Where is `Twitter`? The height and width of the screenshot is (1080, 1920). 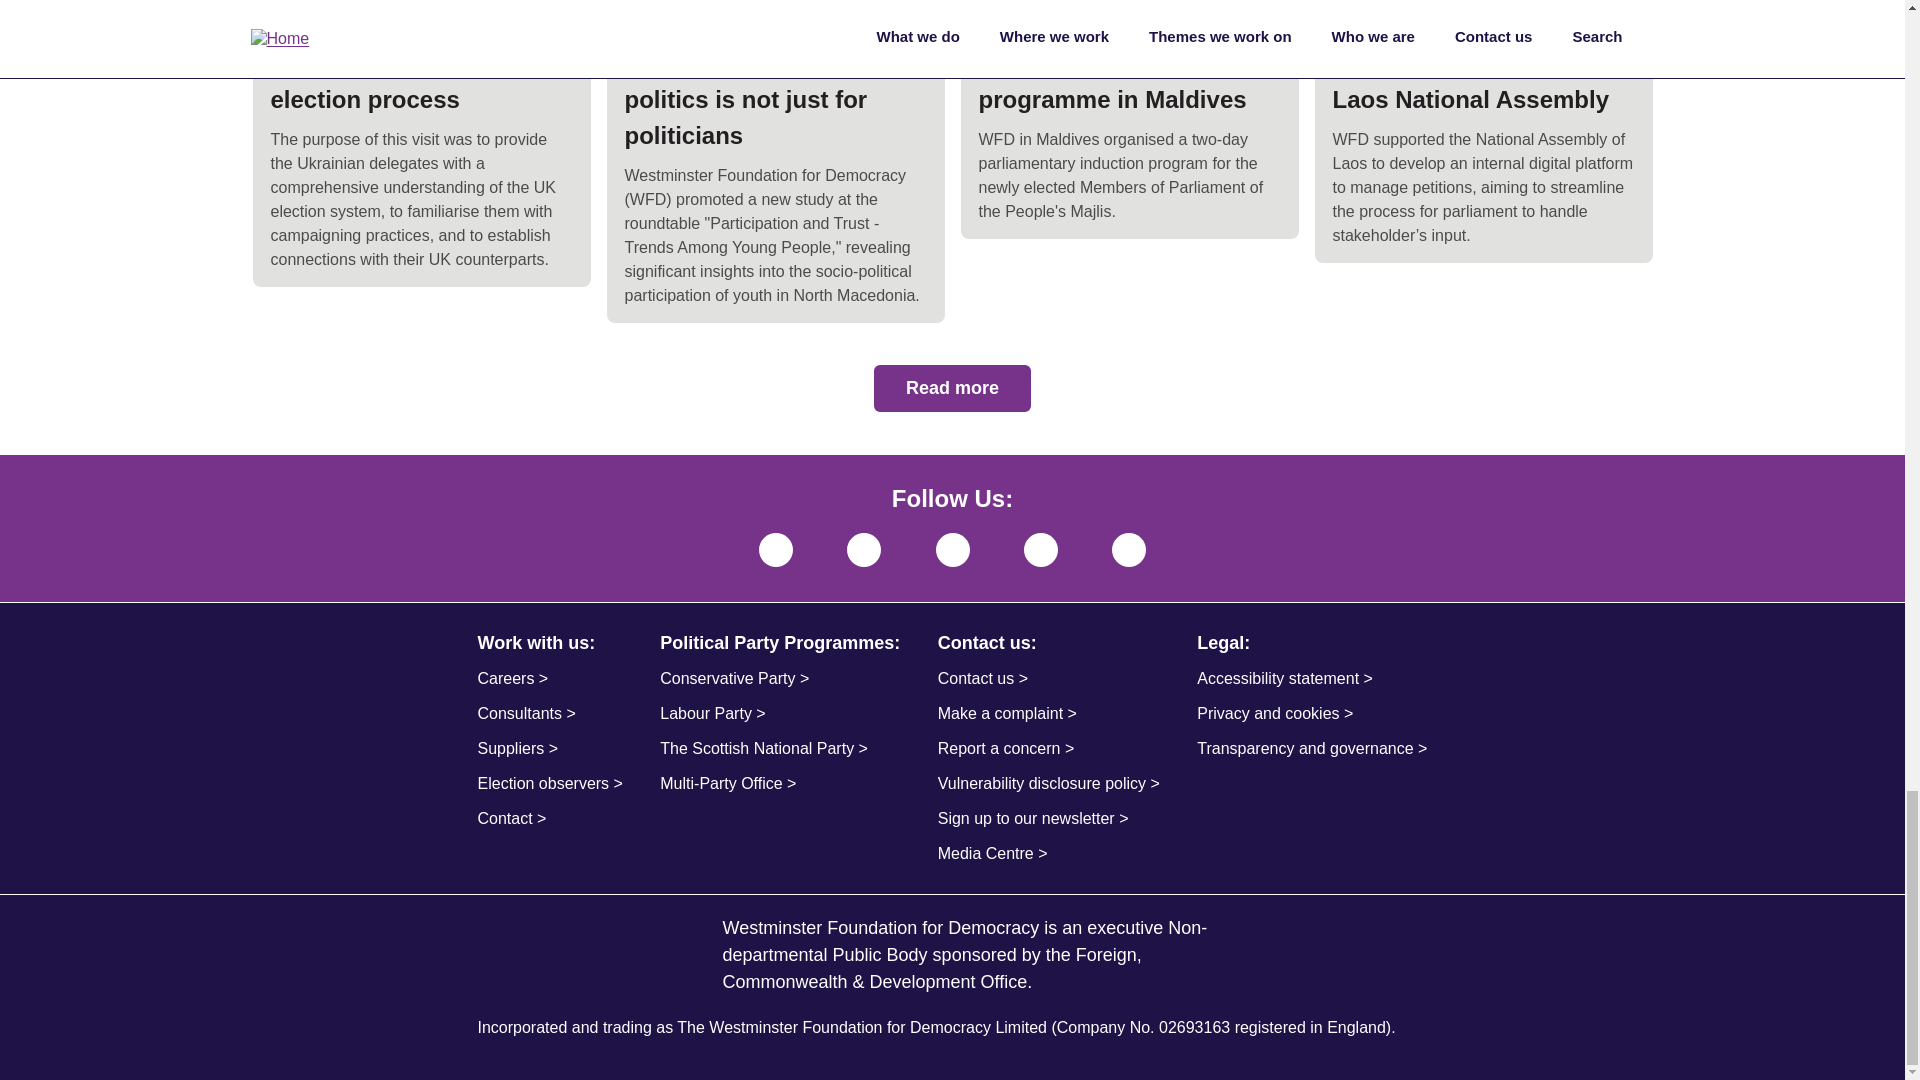
Twitter is located at coordinates (1040, 550).